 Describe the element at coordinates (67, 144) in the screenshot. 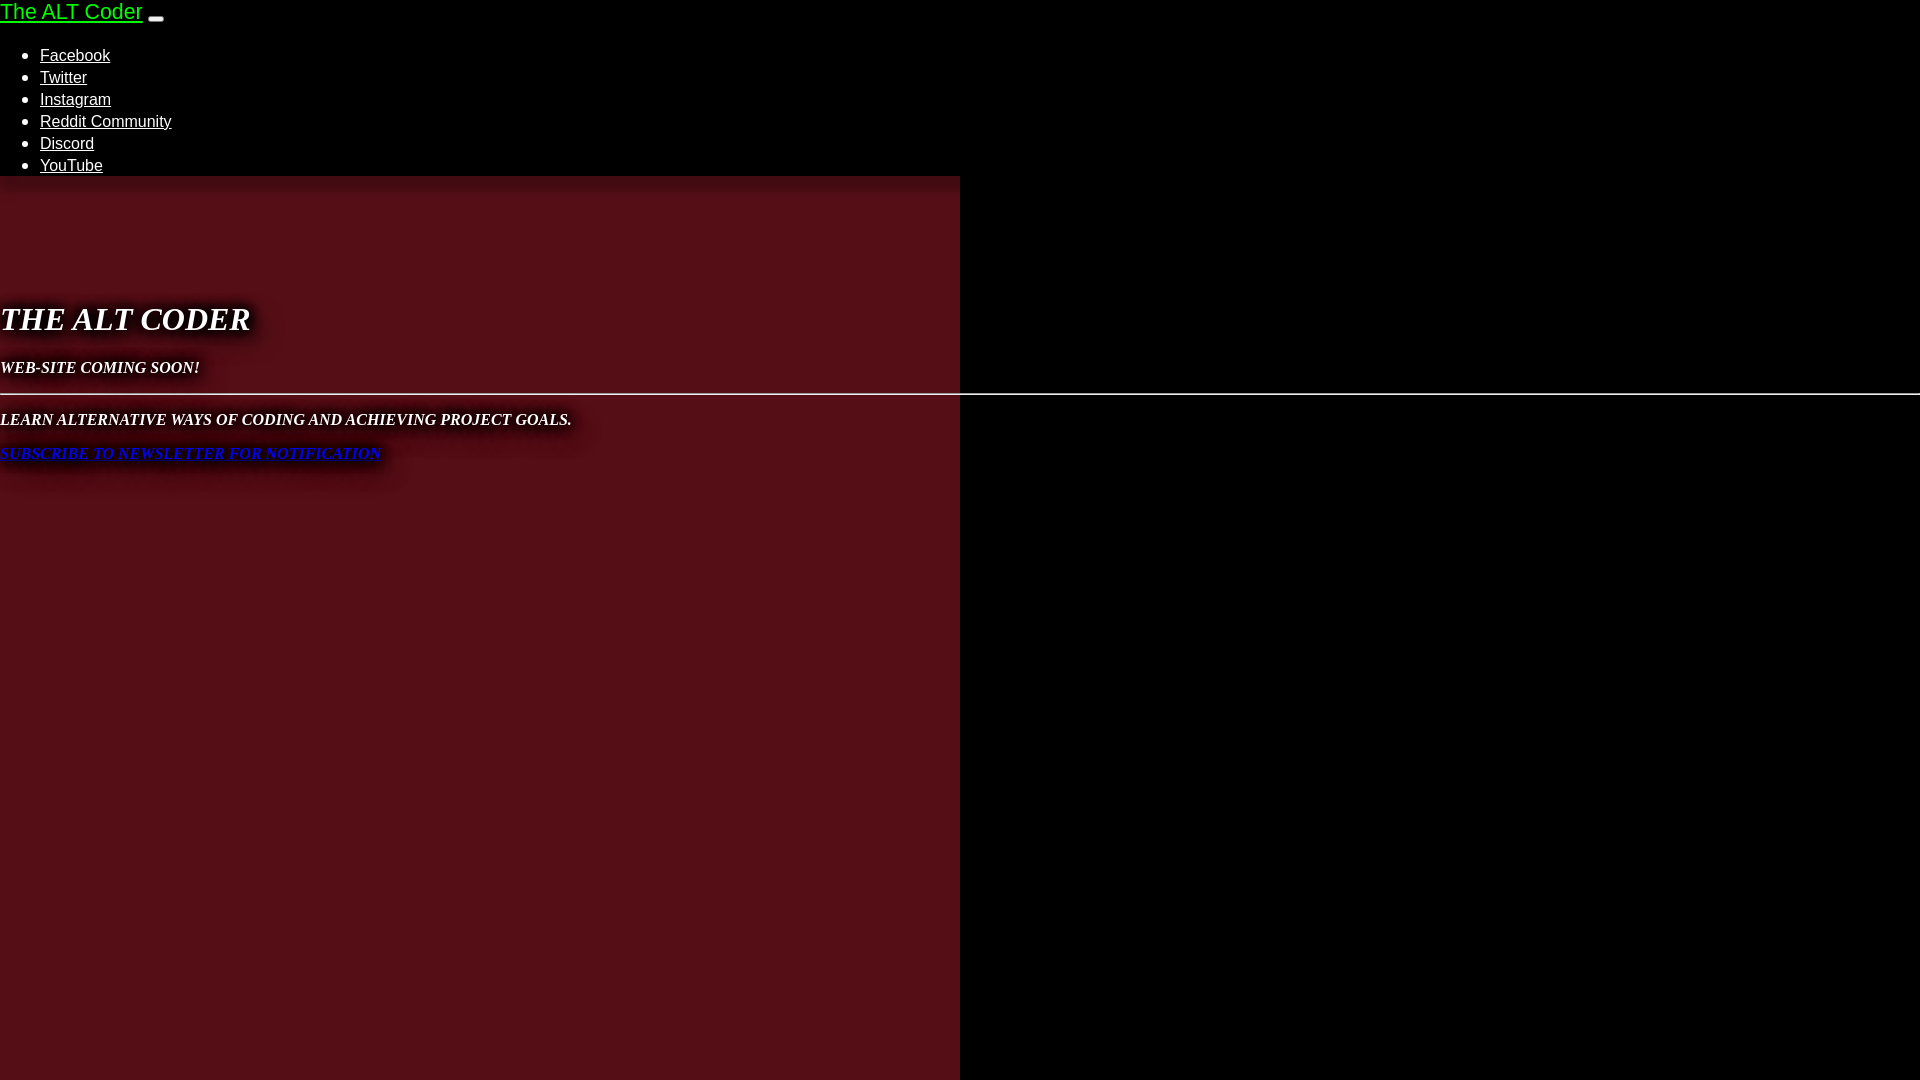

I see `Discord` at that location.